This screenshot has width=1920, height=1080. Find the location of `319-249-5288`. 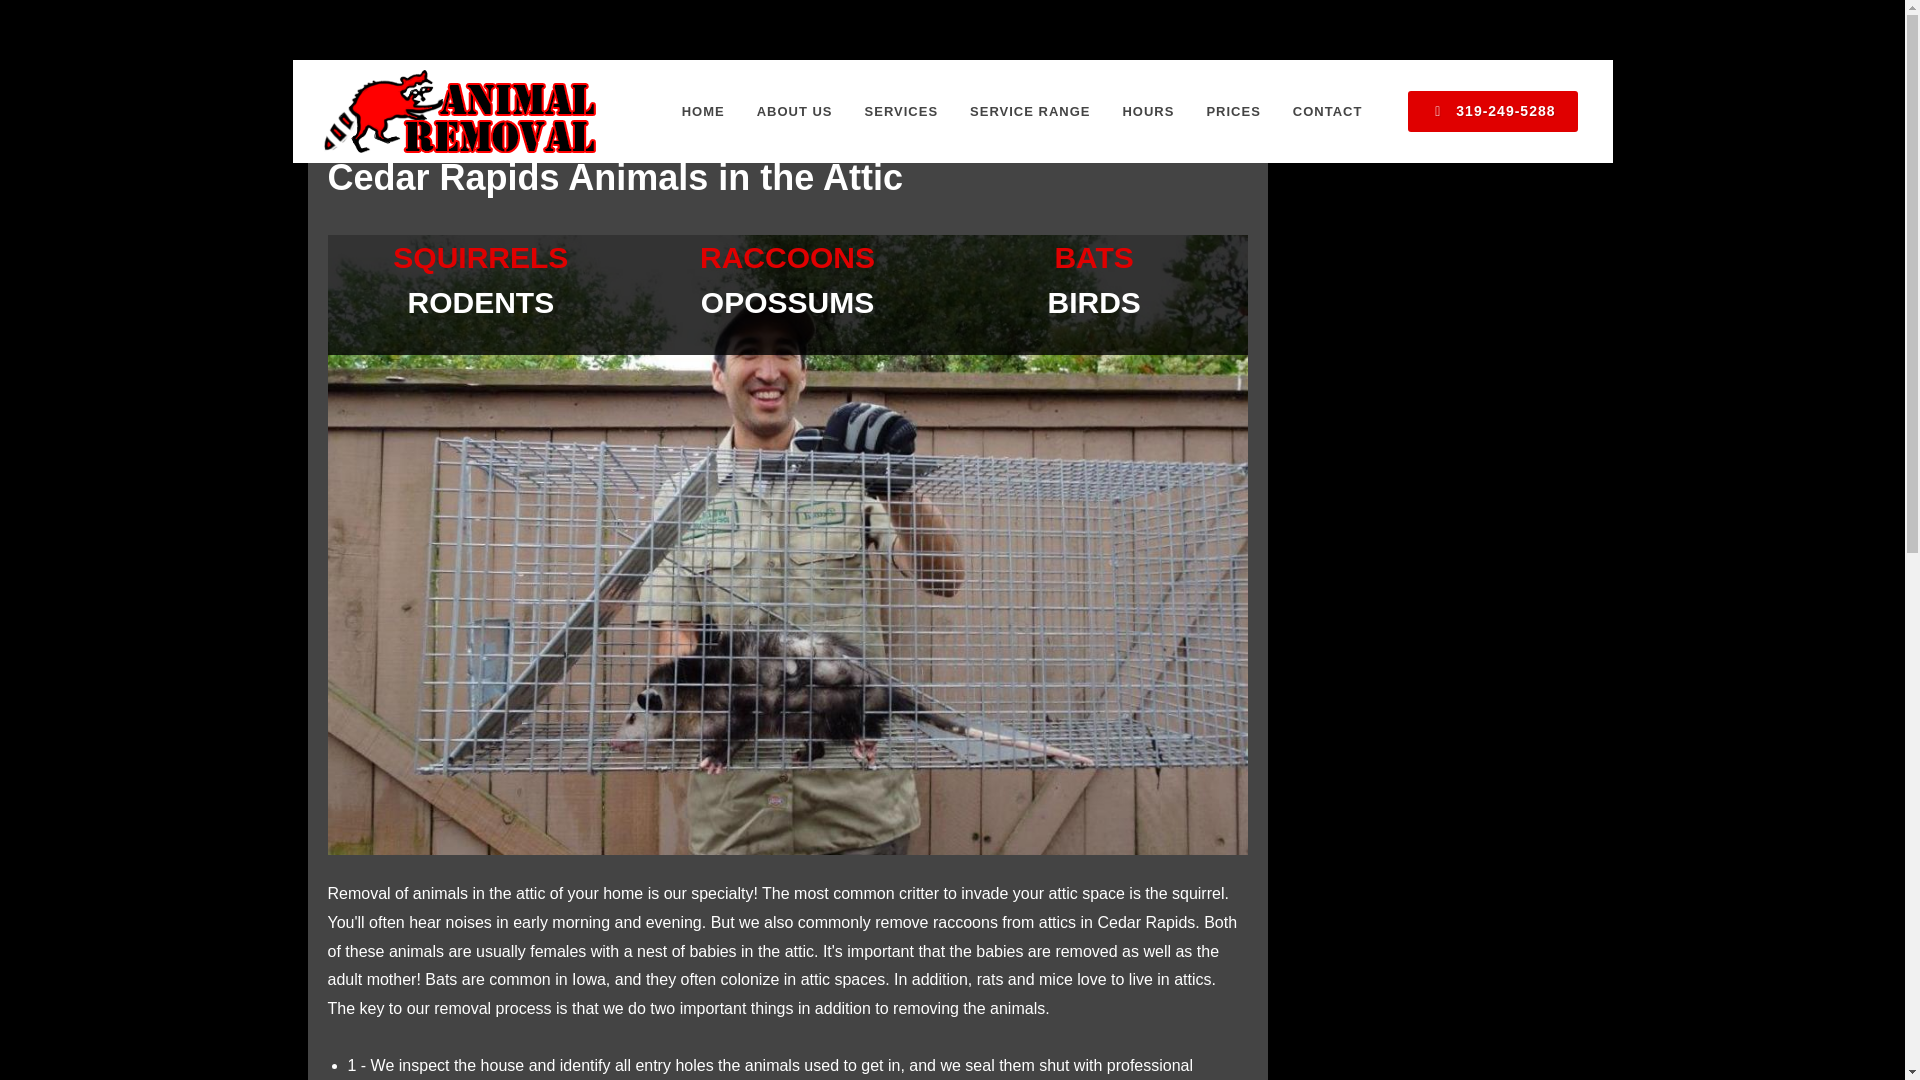

319-249-5288 is located at coordinates (1492, 110).